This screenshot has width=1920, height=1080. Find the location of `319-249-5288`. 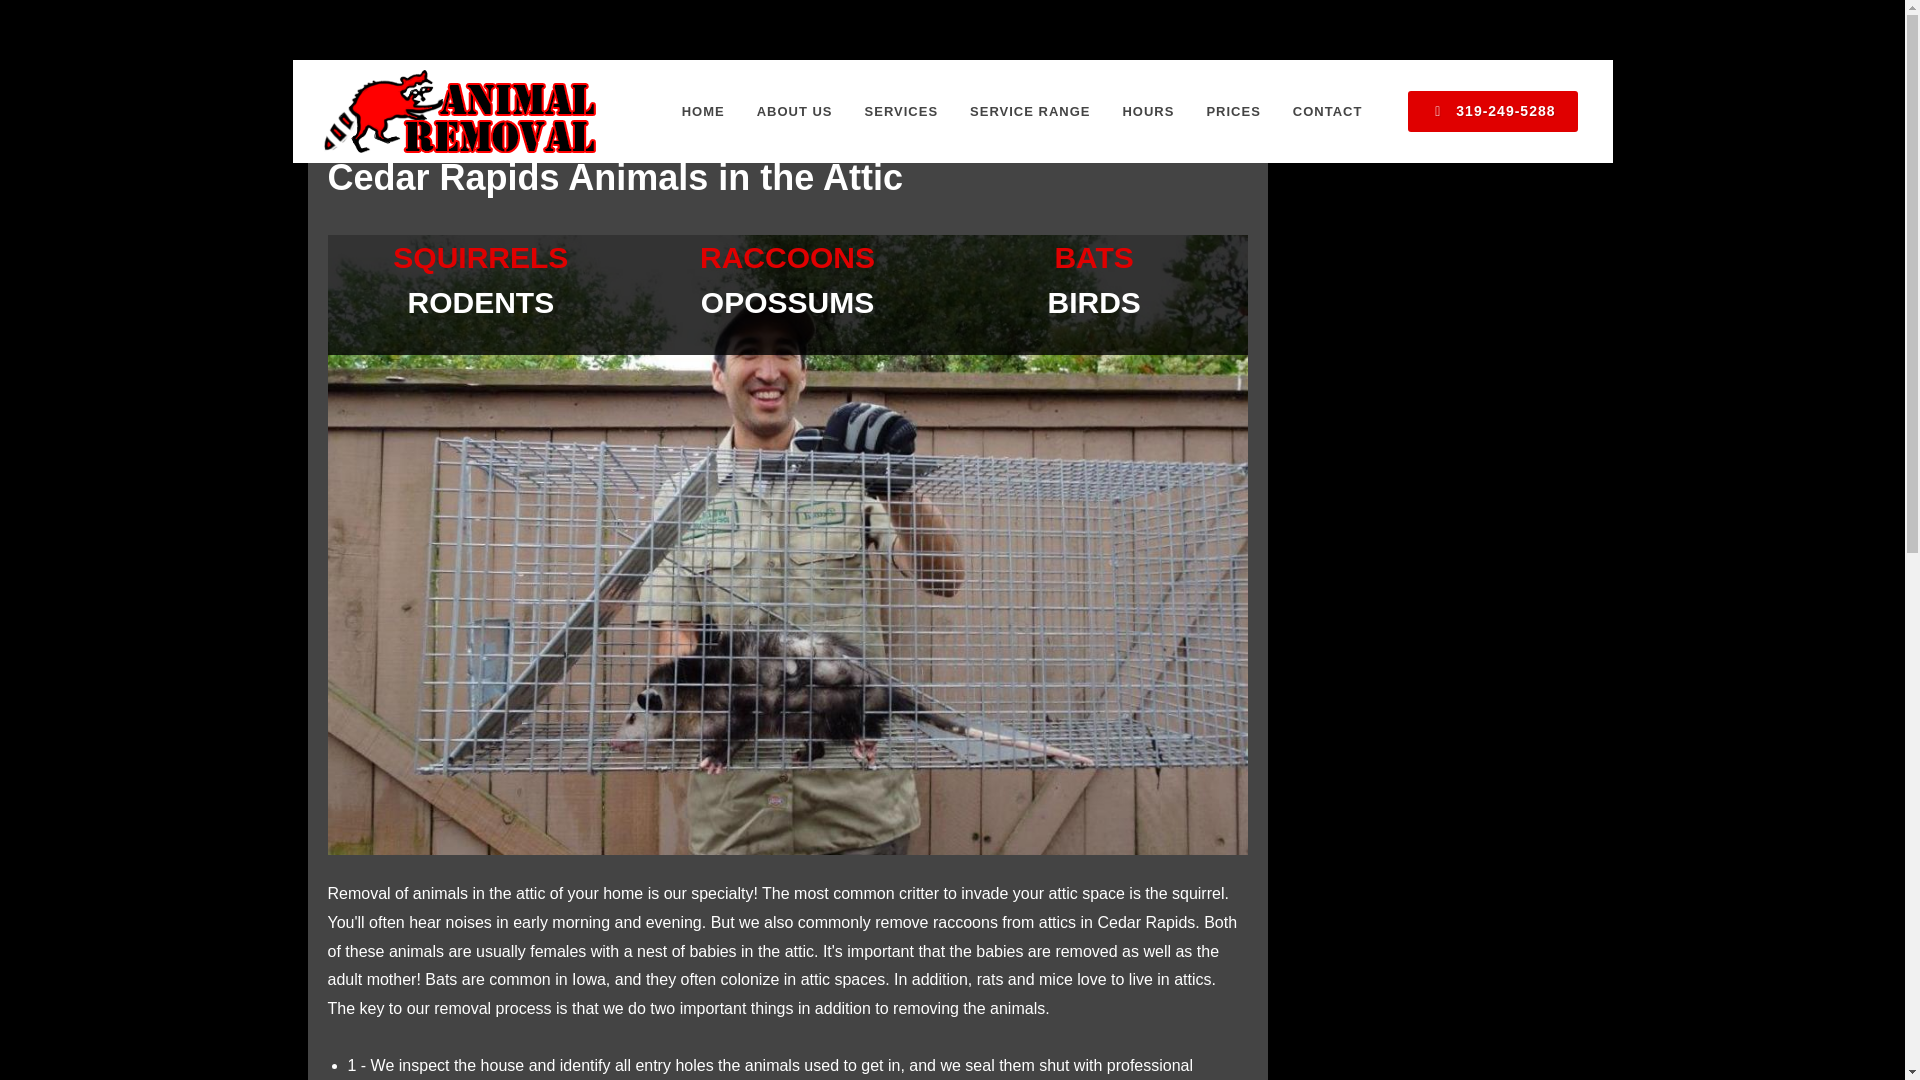

319-249-5288 is located at coordinates (1492, 110).